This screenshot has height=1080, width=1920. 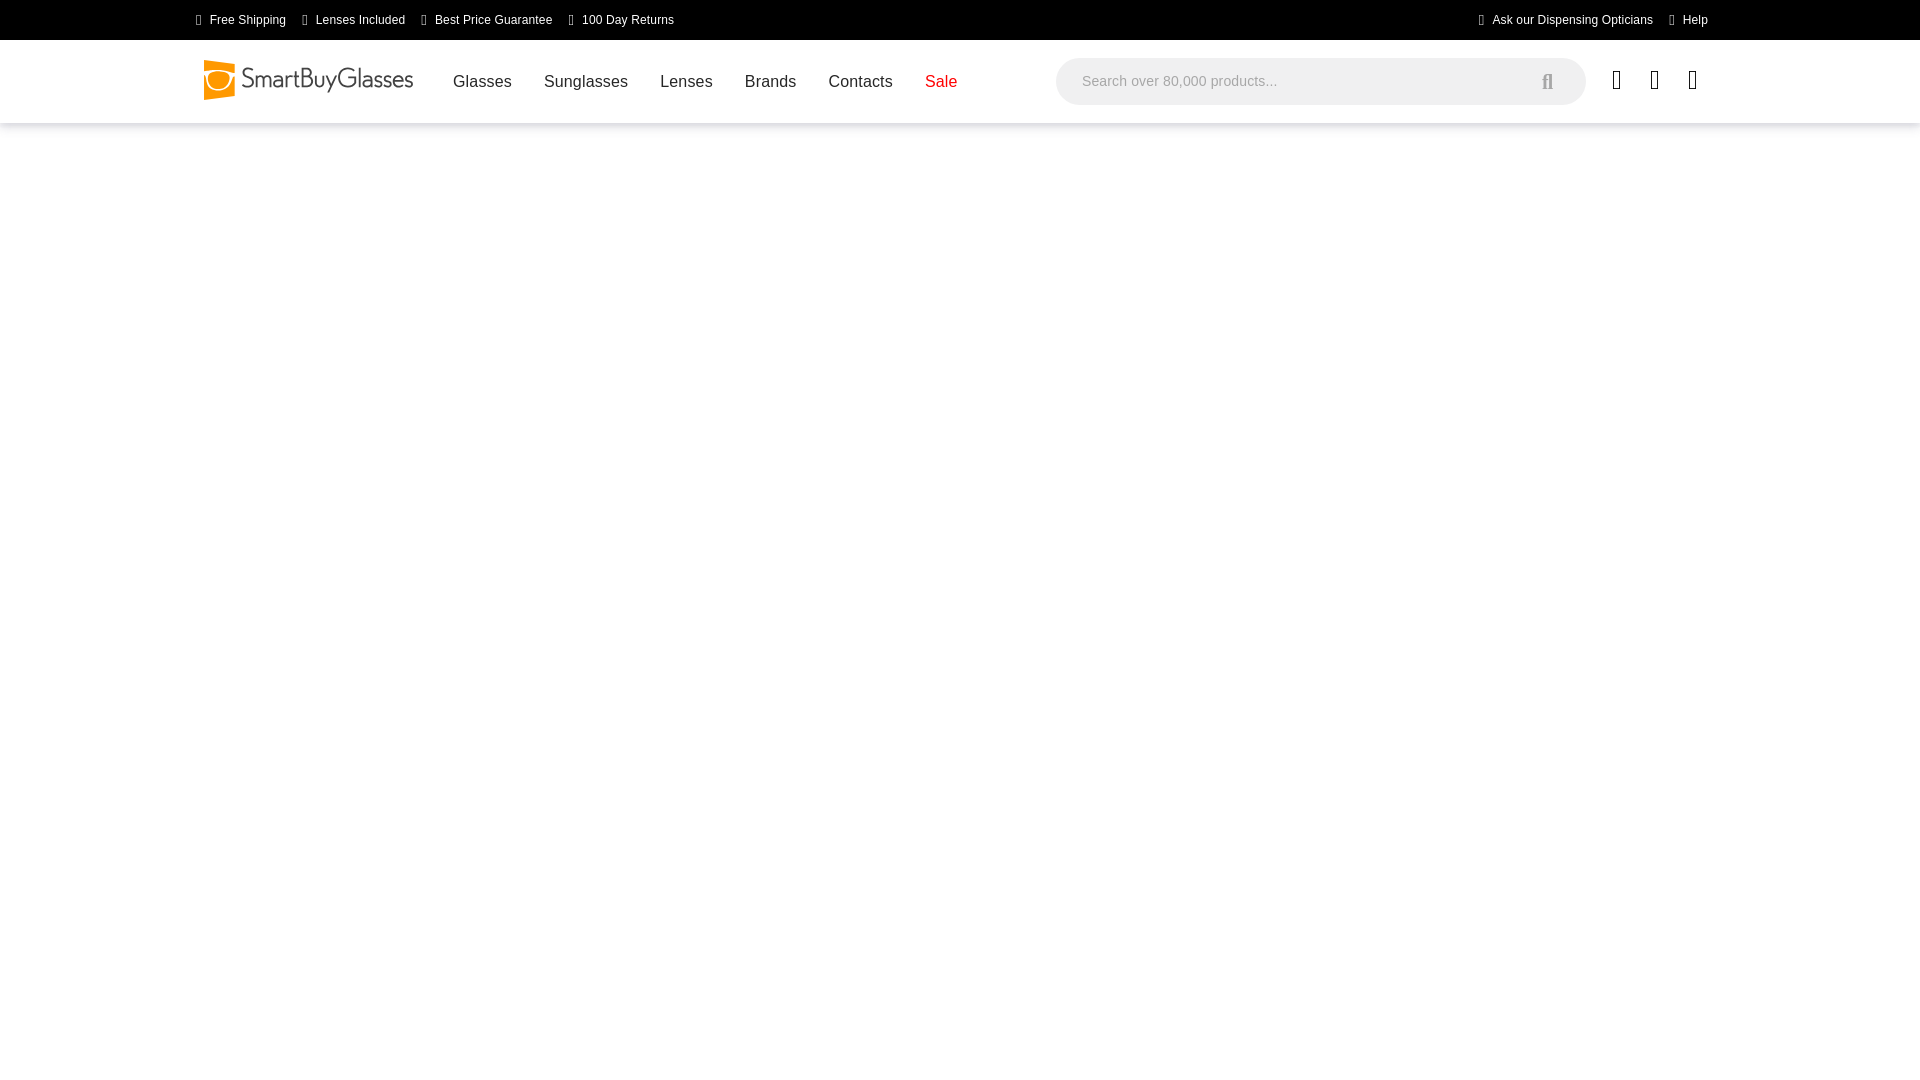 I want to click on Sale, so click(x=940, y=81).